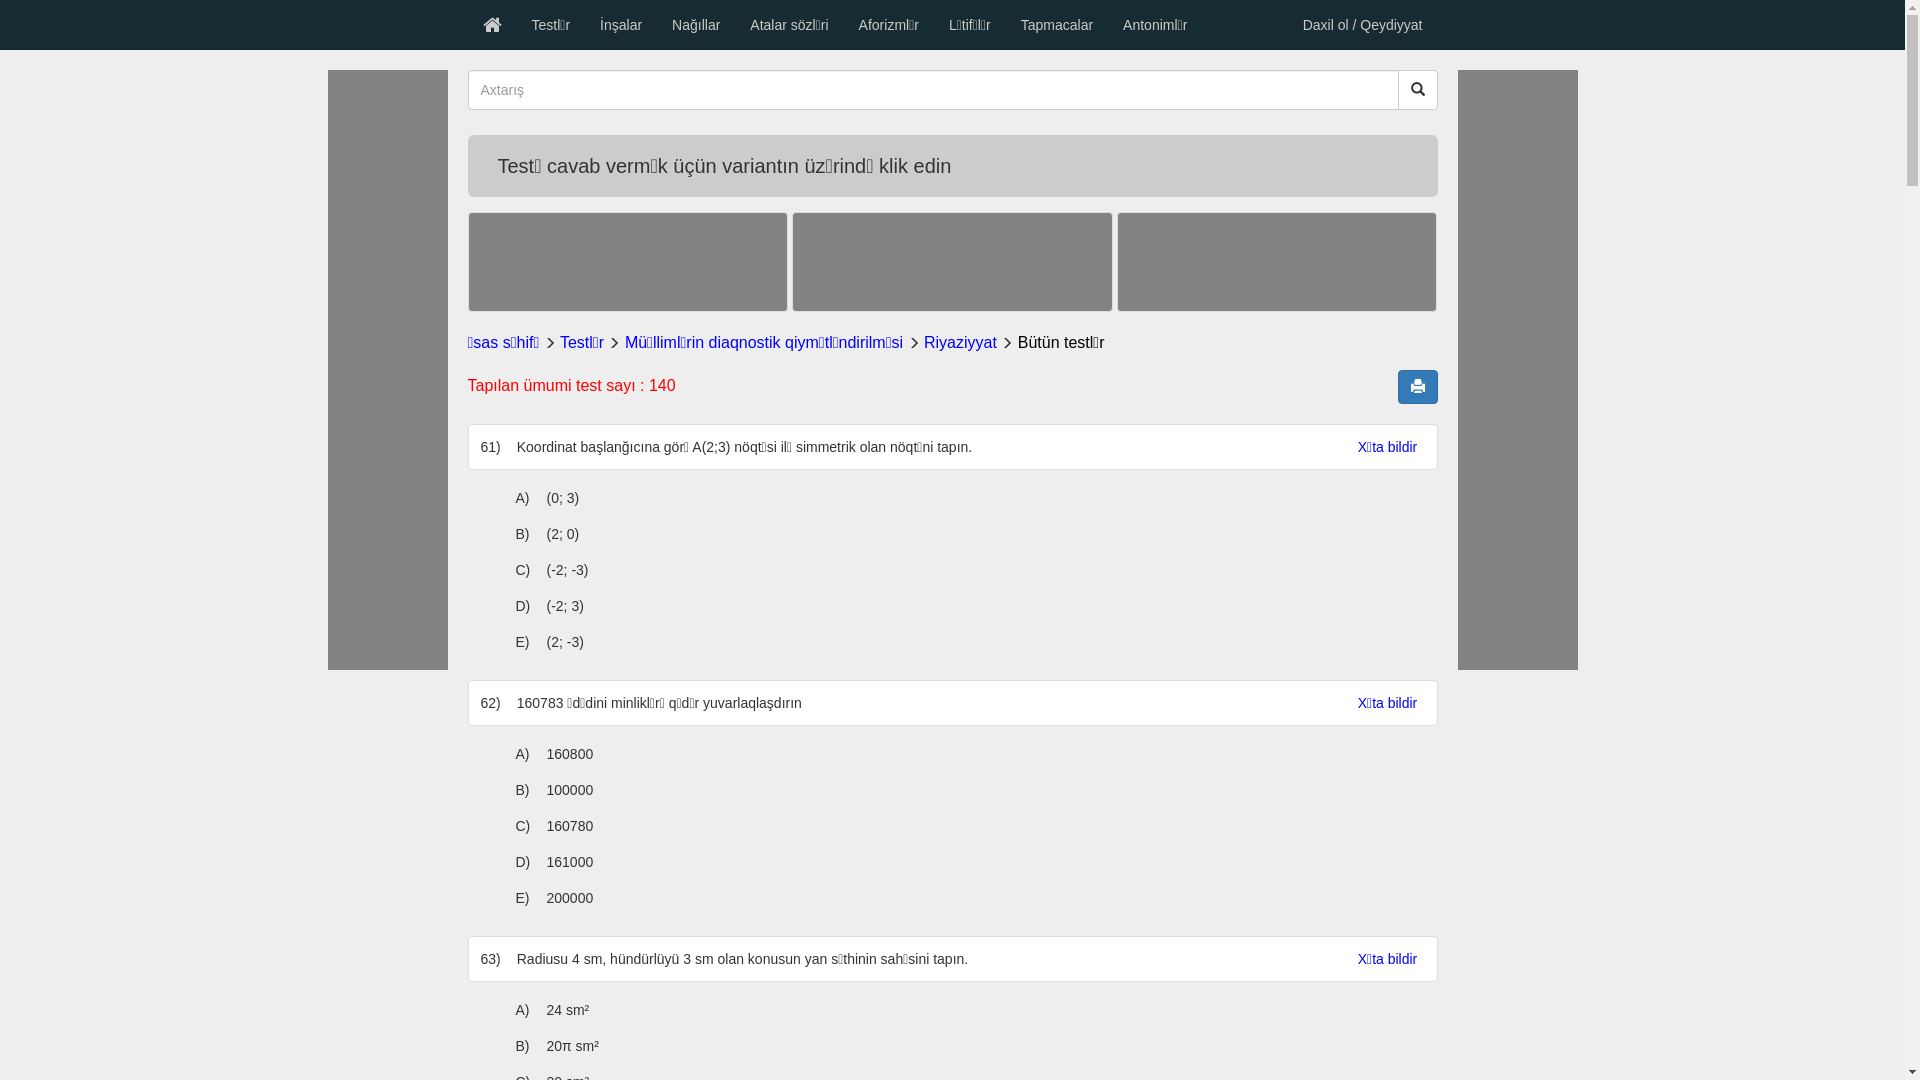 This screenshot has height=1080, width=1920. I want to click on Daxil ol / Qeydiyyat, so click(1363, 25).